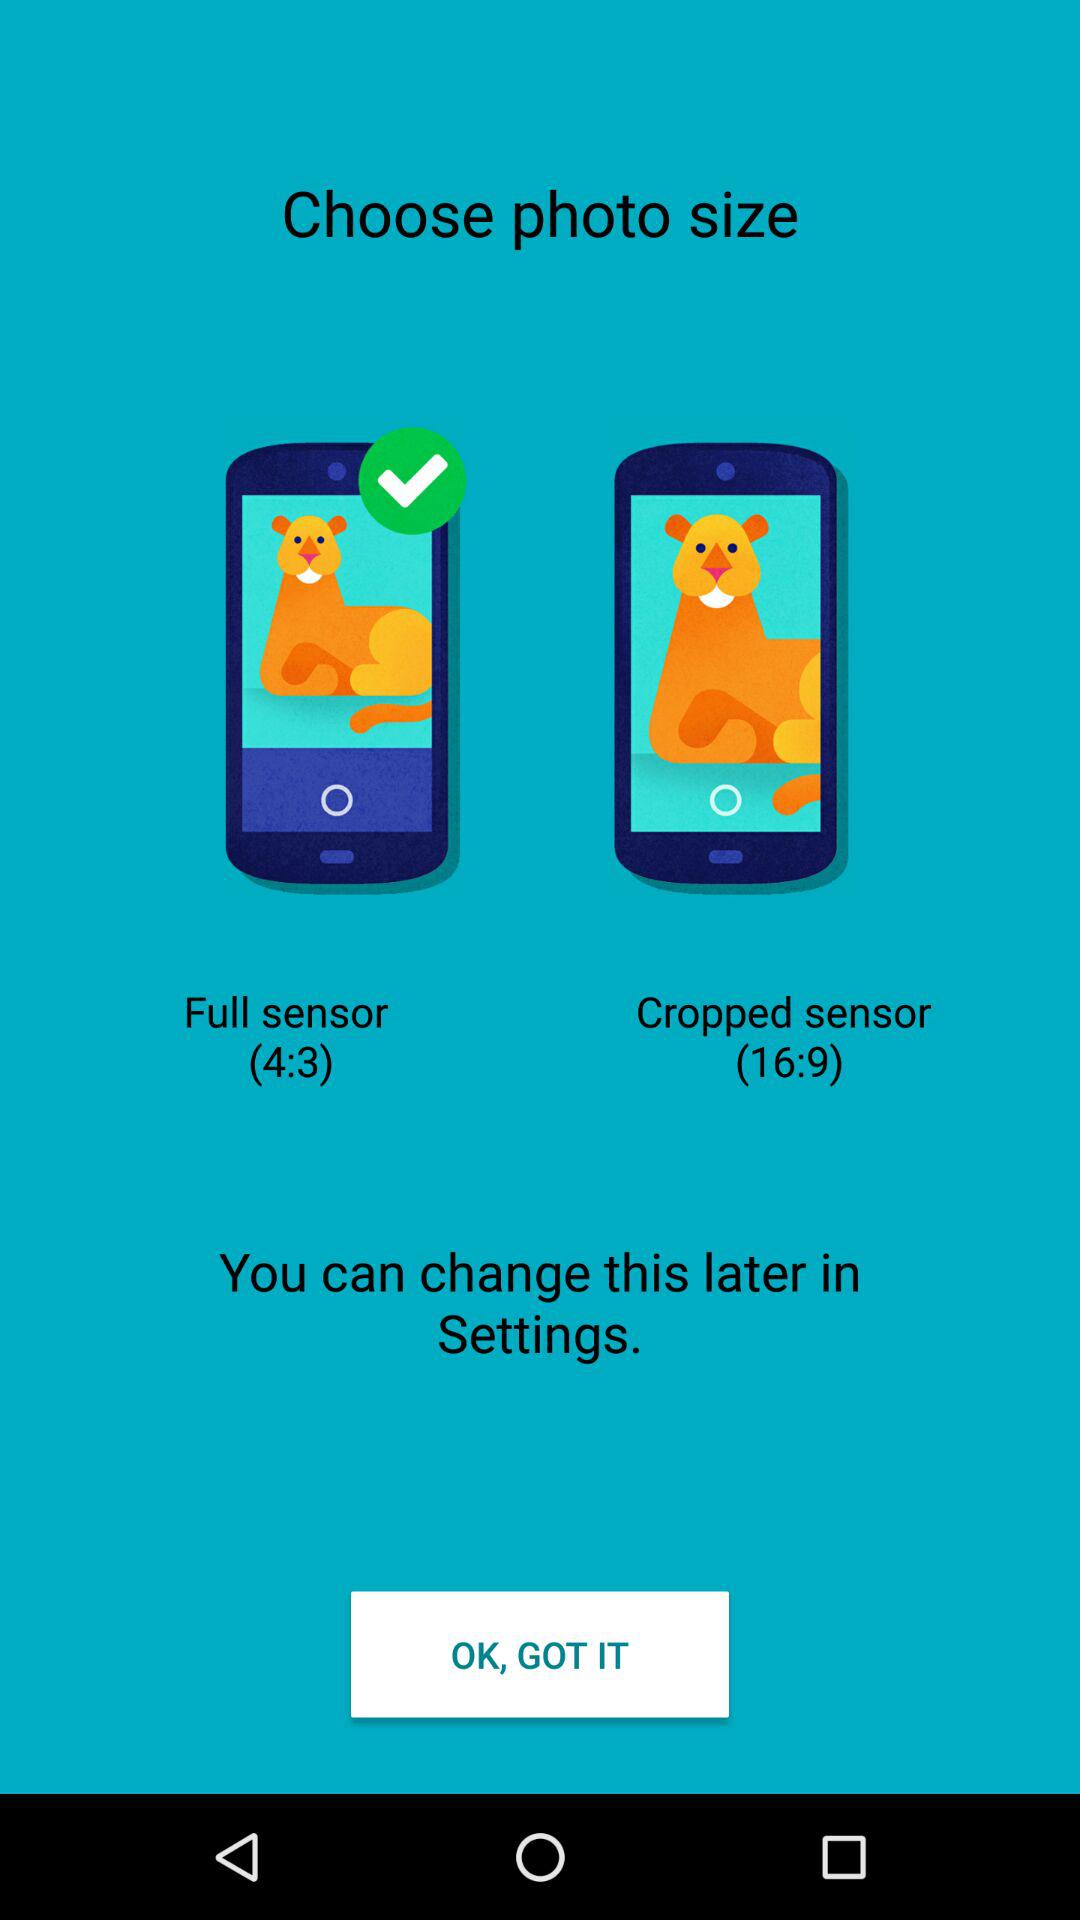 Image resolution: width=1080 pixels, height=1920 pixels. I want to click on tap the ok, got it item, so click(540, 1654).